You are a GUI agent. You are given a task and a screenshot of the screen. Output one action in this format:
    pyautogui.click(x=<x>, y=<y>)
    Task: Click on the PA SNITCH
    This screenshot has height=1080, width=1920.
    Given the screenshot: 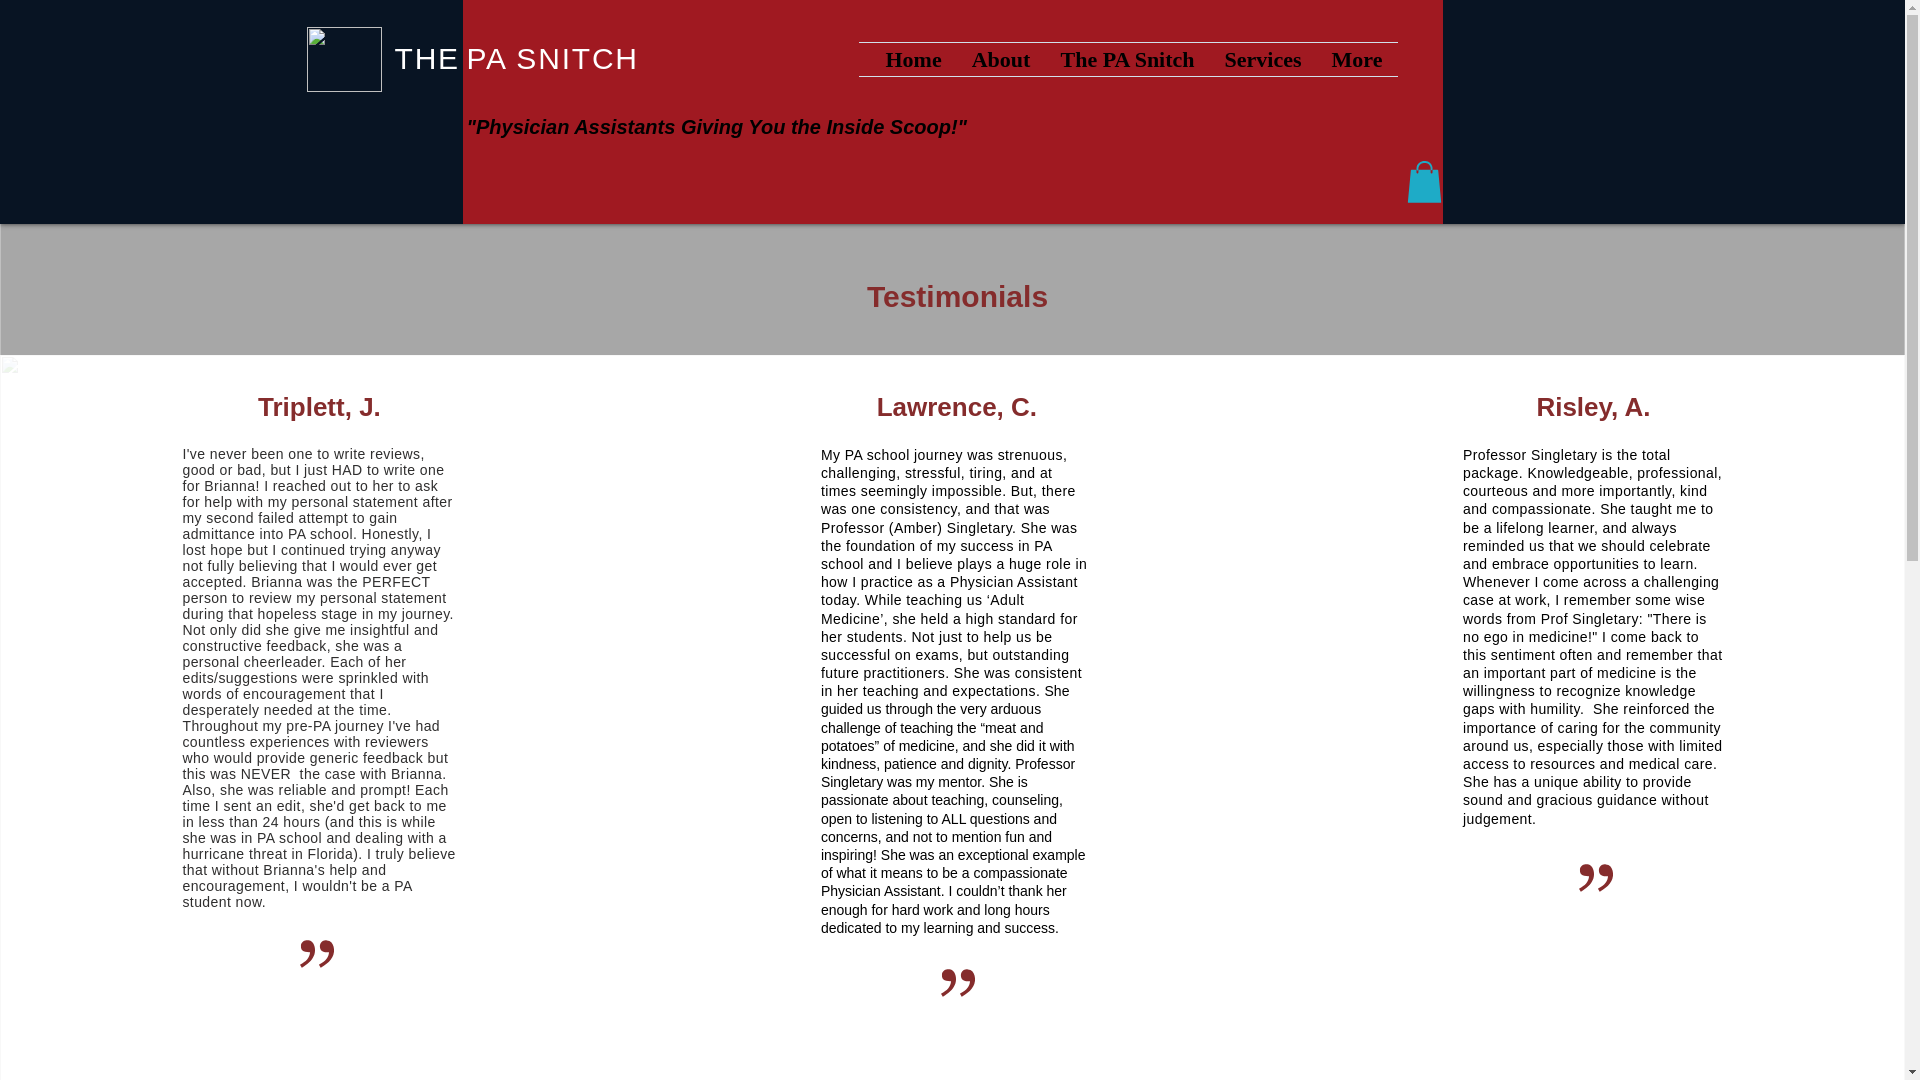 What is the action you would take?
    pyautogui.click(x=552, y=58)
    